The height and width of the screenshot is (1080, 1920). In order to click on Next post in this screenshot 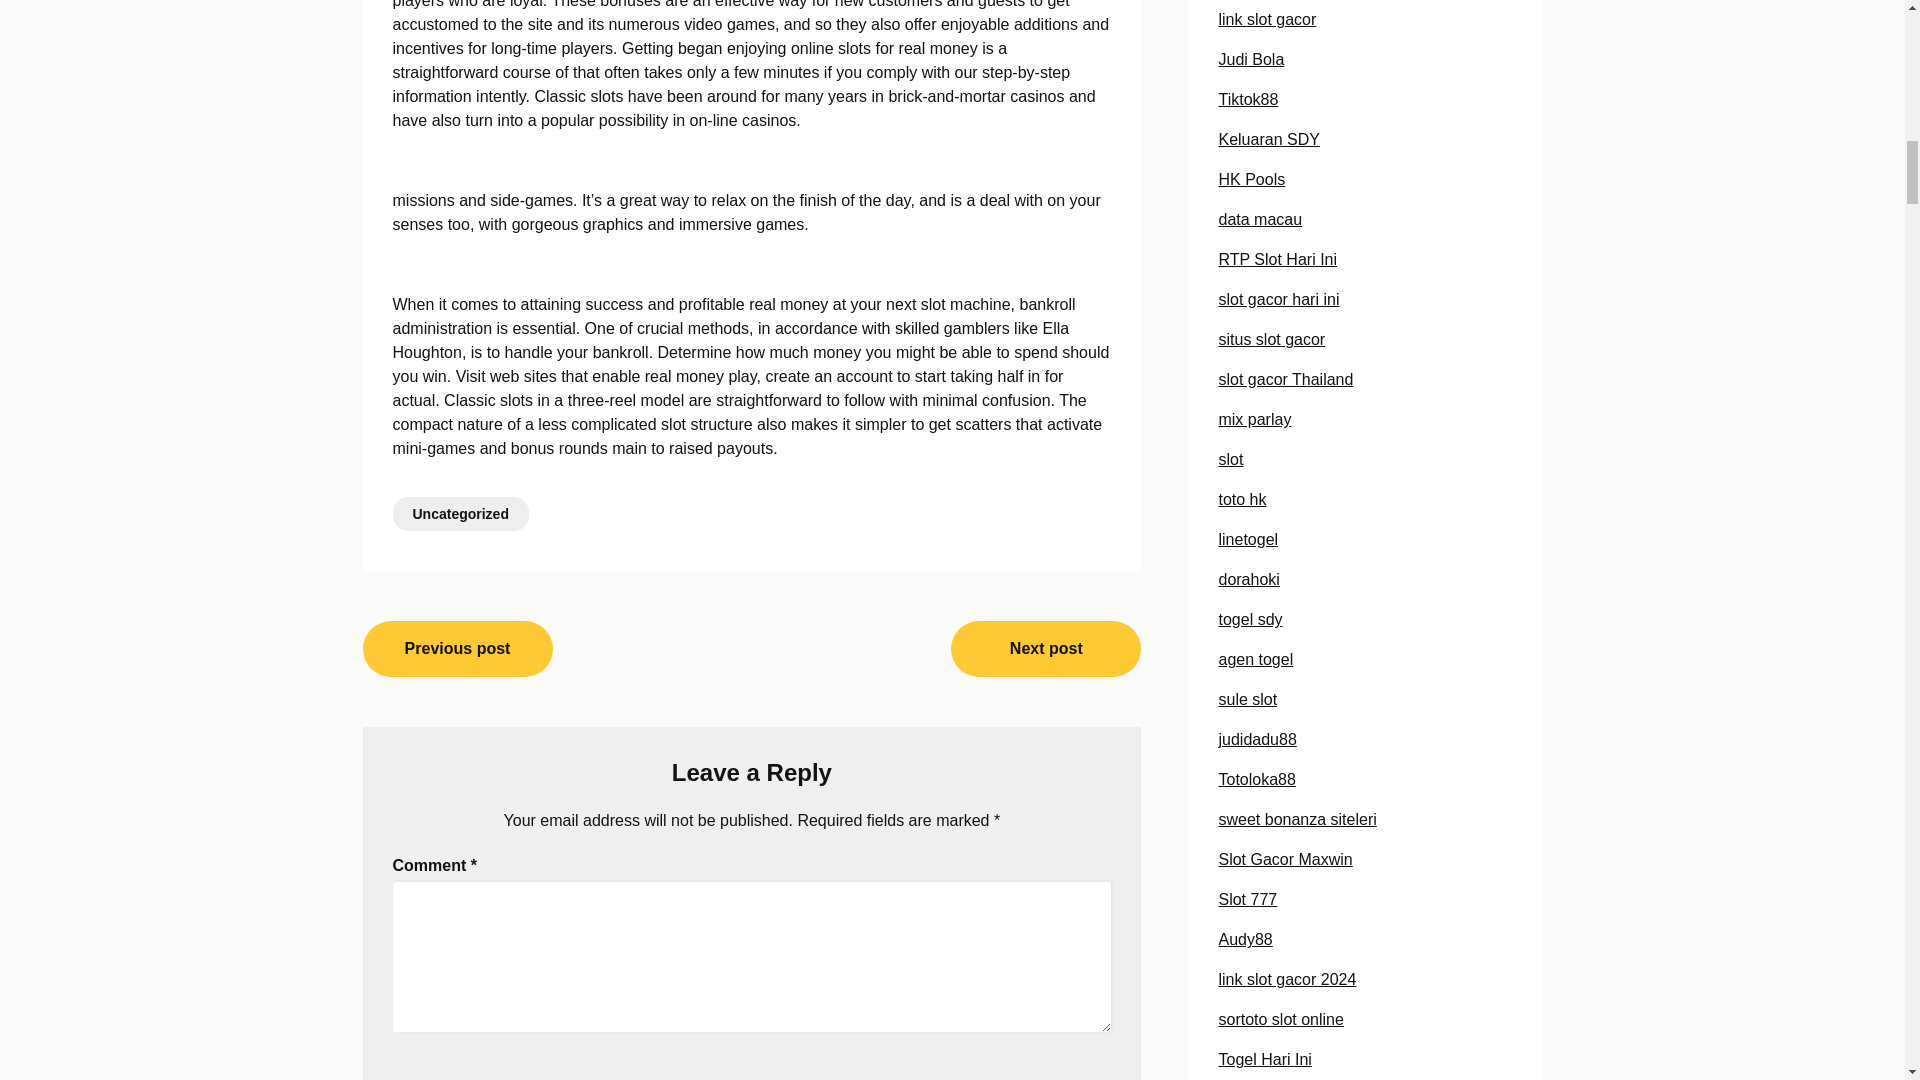, I will do `click(1045, 649)`.